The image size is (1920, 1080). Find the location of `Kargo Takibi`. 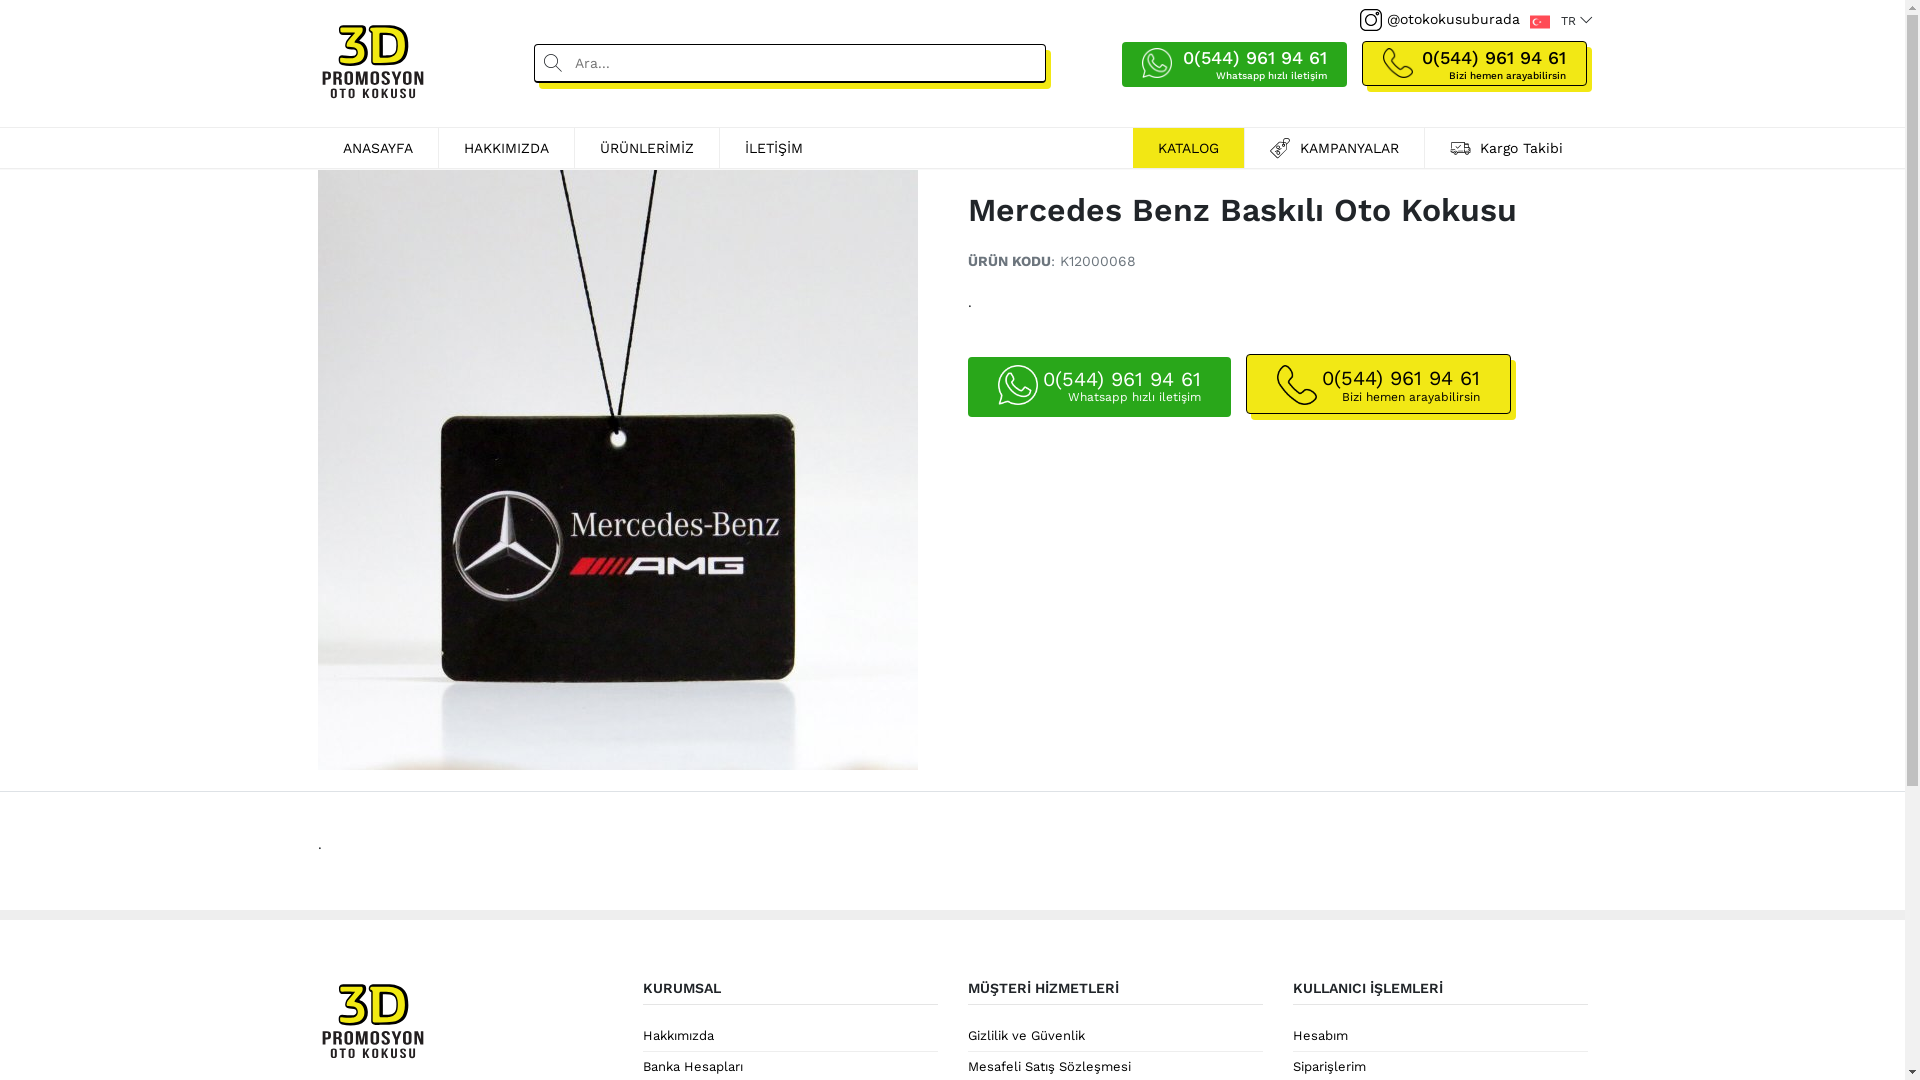

Kargo Takibi is located at coordinates (1506, 148).